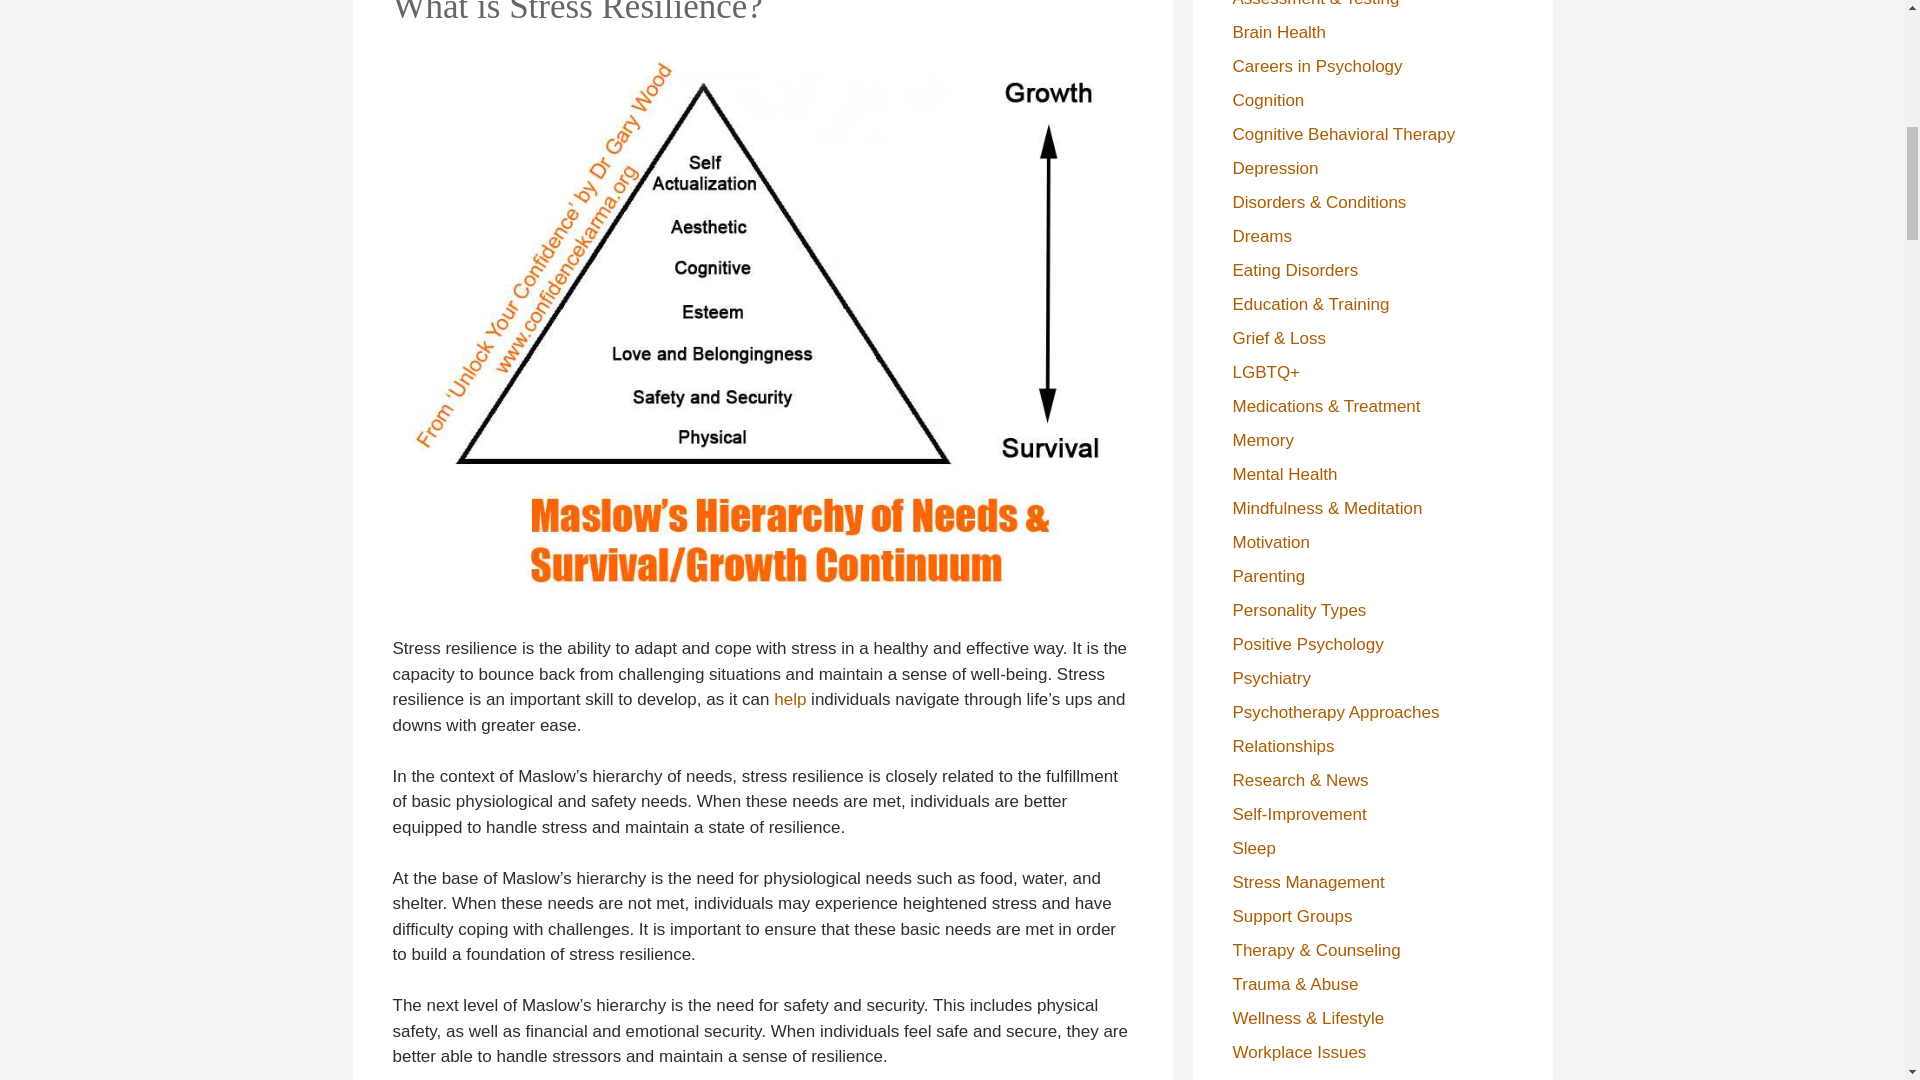 This screenshot has width=1920, height=1080. I want to click on Dreams, so click(1262, 235).